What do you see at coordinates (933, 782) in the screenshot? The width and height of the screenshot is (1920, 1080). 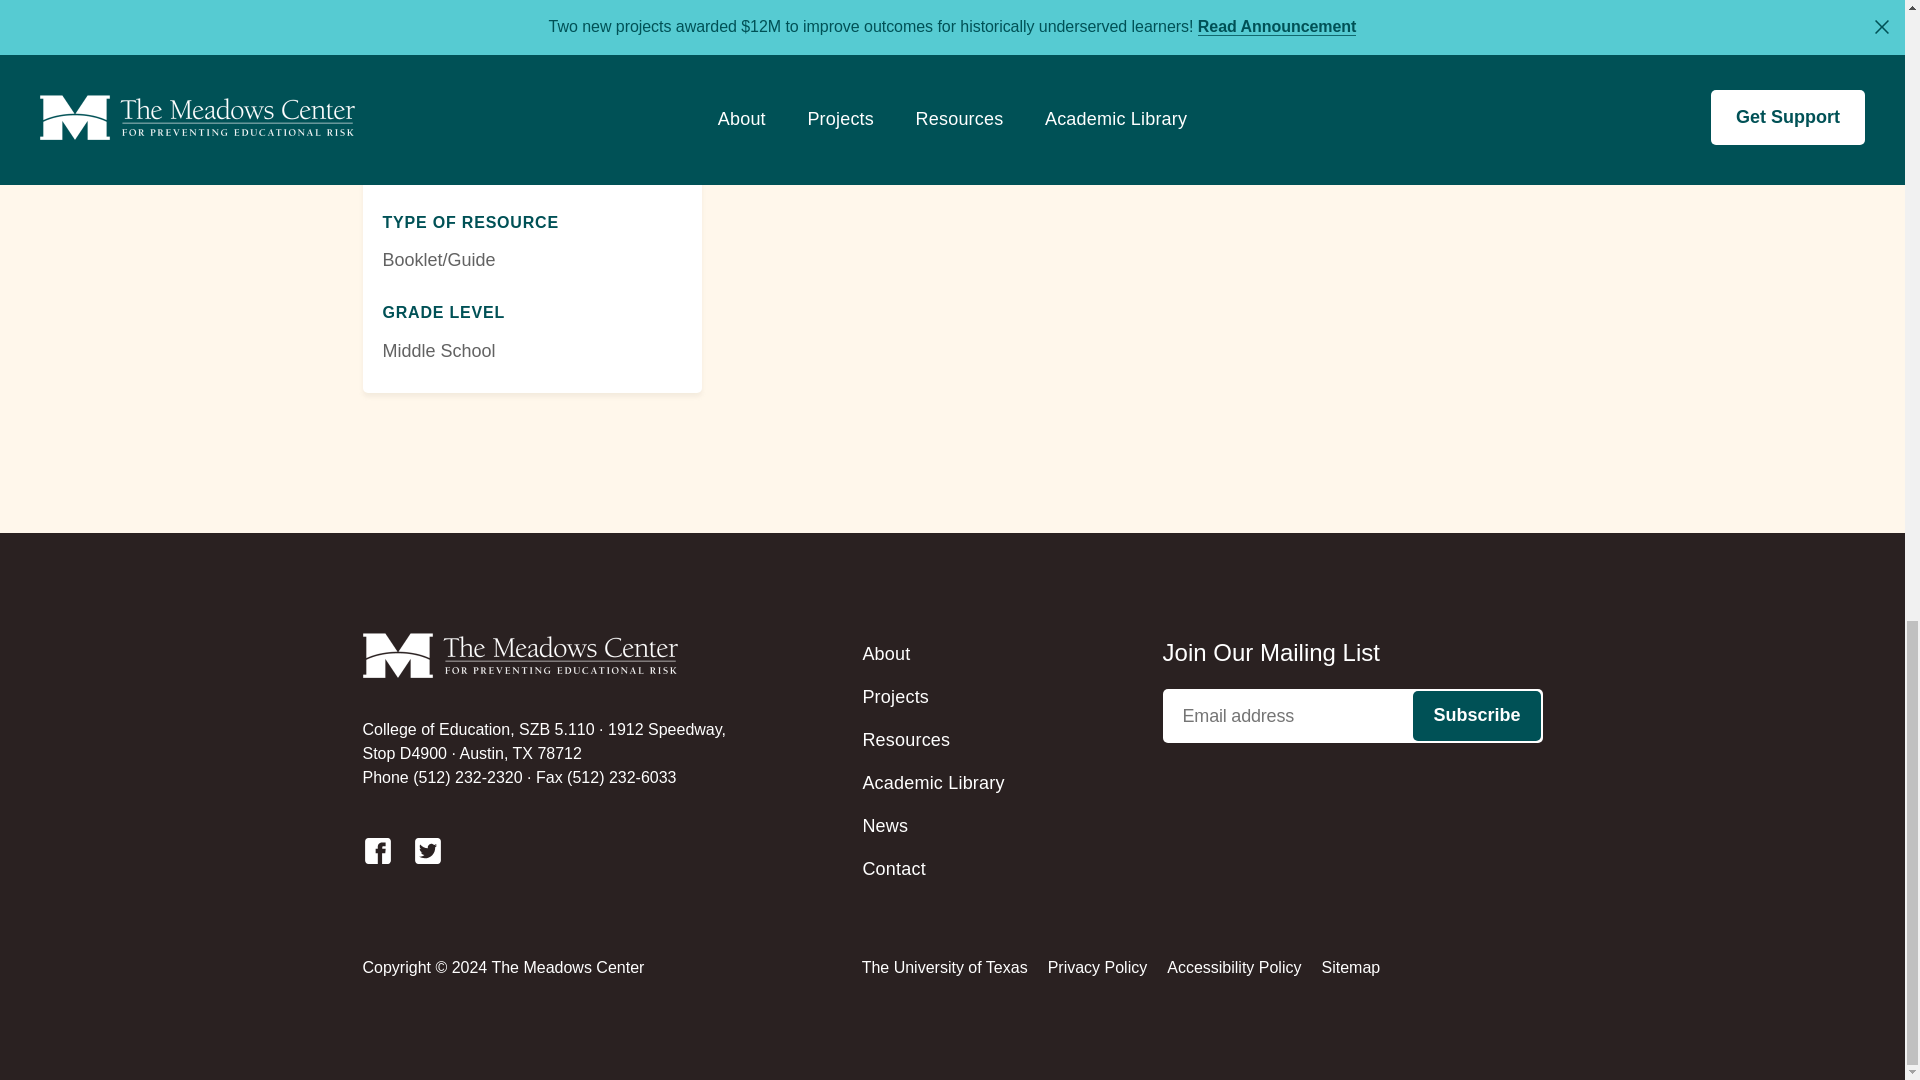 I see `Academic Library` at bounding box center [933, 782].